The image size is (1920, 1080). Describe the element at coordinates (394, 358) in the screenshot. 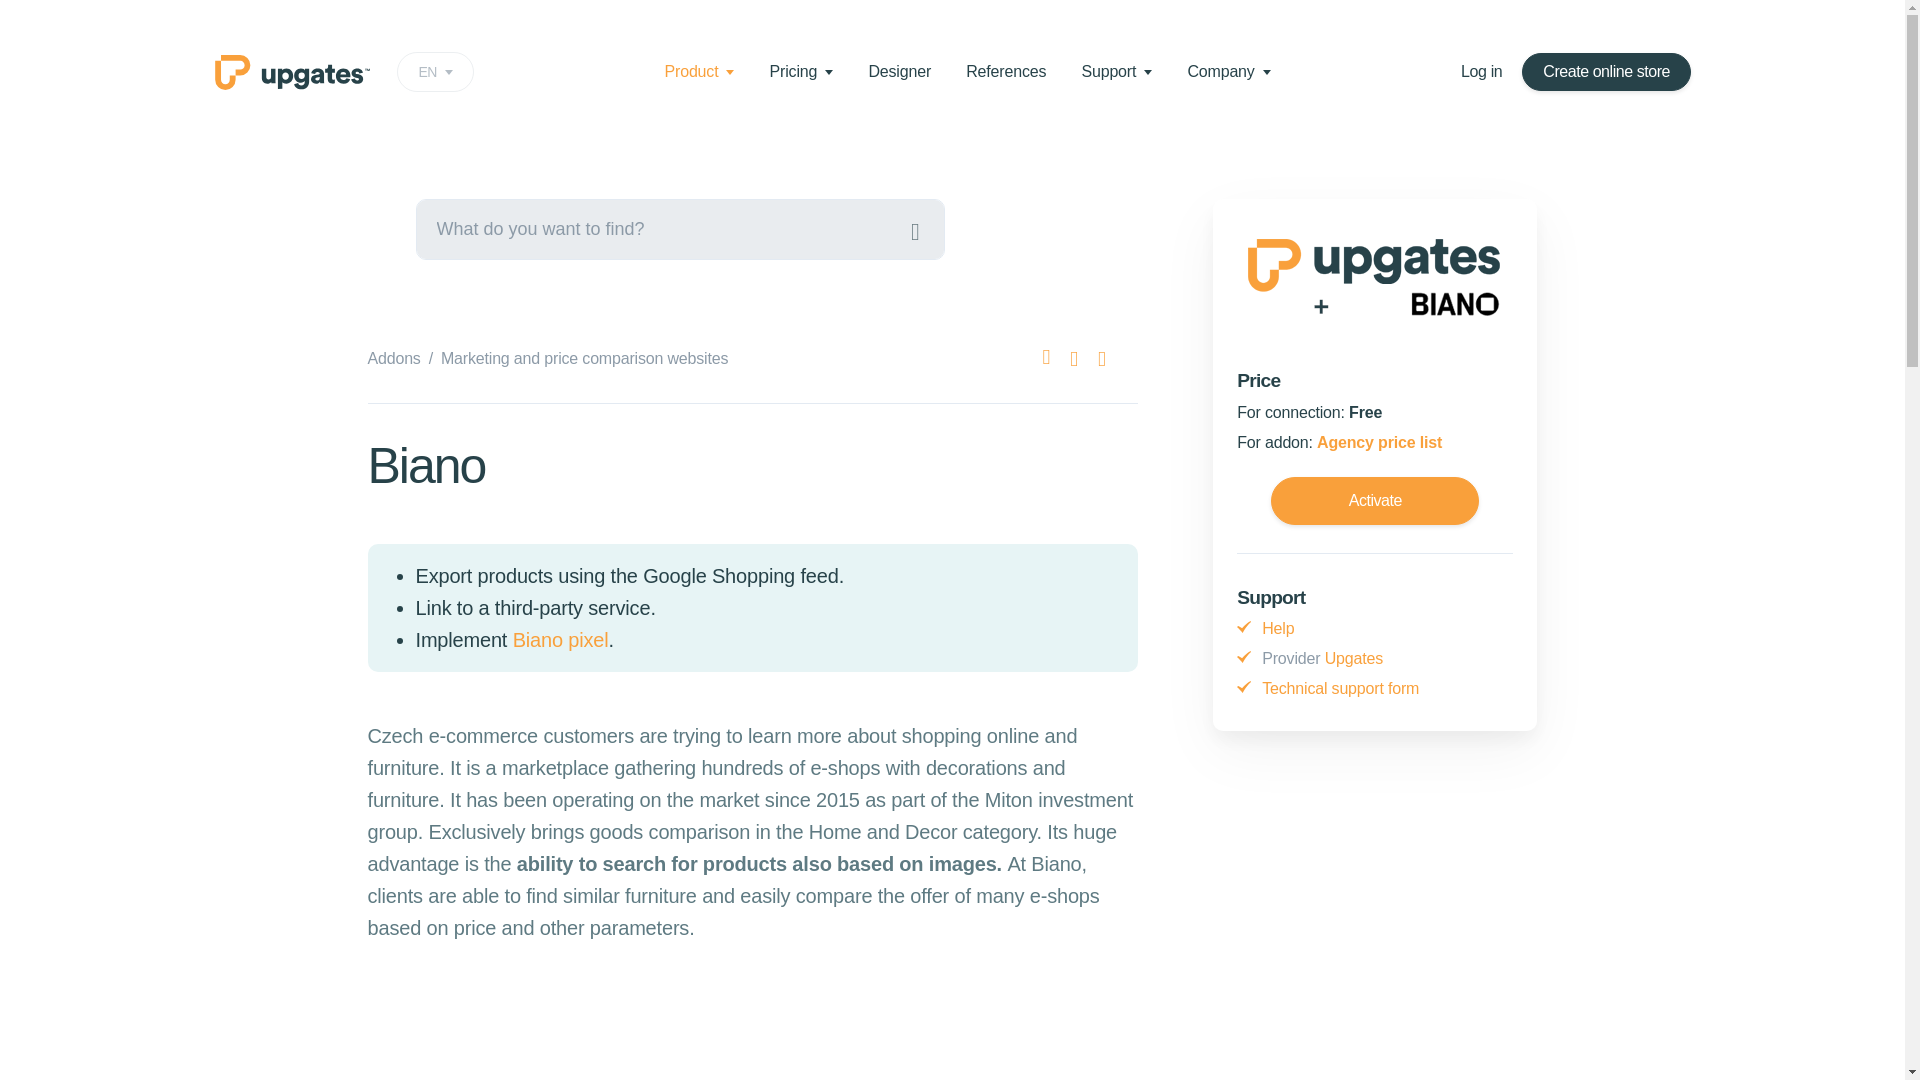

I see `References` at that location.